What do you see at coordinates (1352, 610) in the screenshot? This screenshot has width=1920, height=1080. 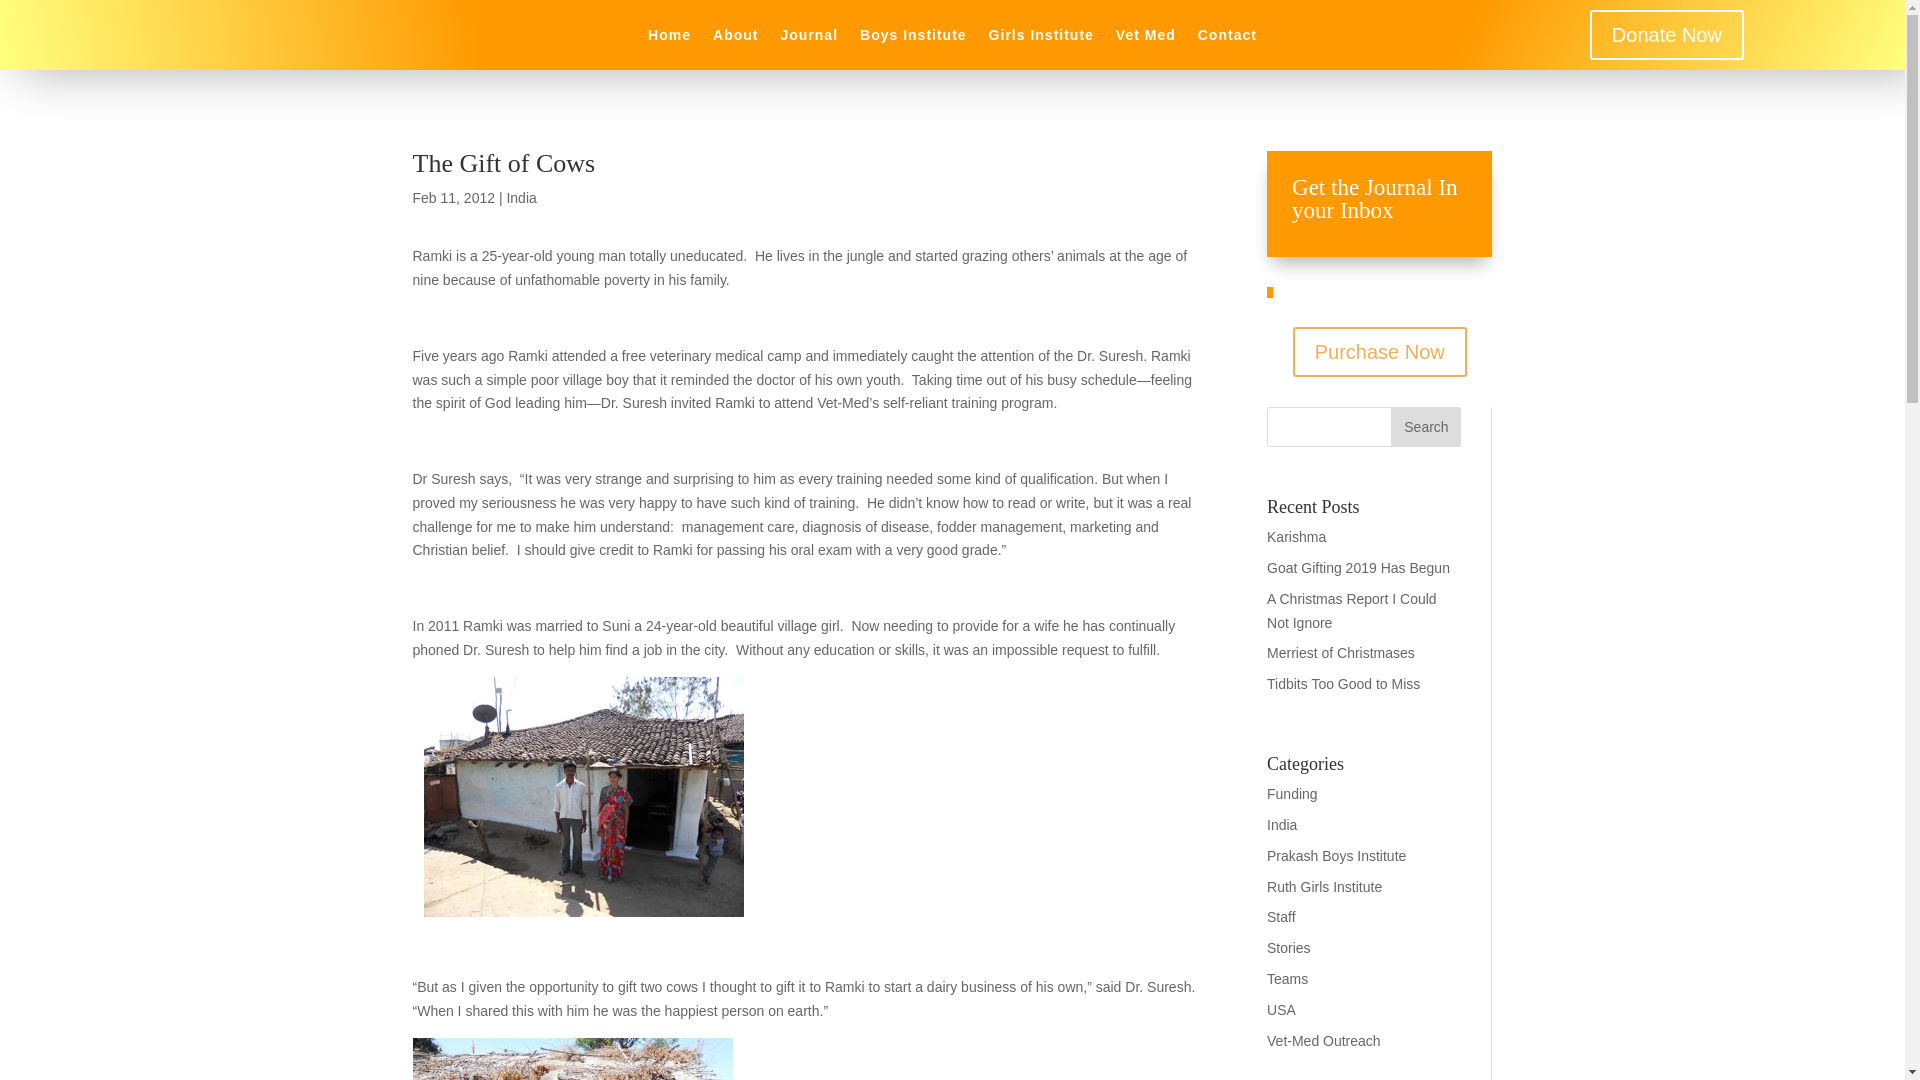 I see `A Christmas Report I Could Not Ignore` at bounding box center [1352, 610].